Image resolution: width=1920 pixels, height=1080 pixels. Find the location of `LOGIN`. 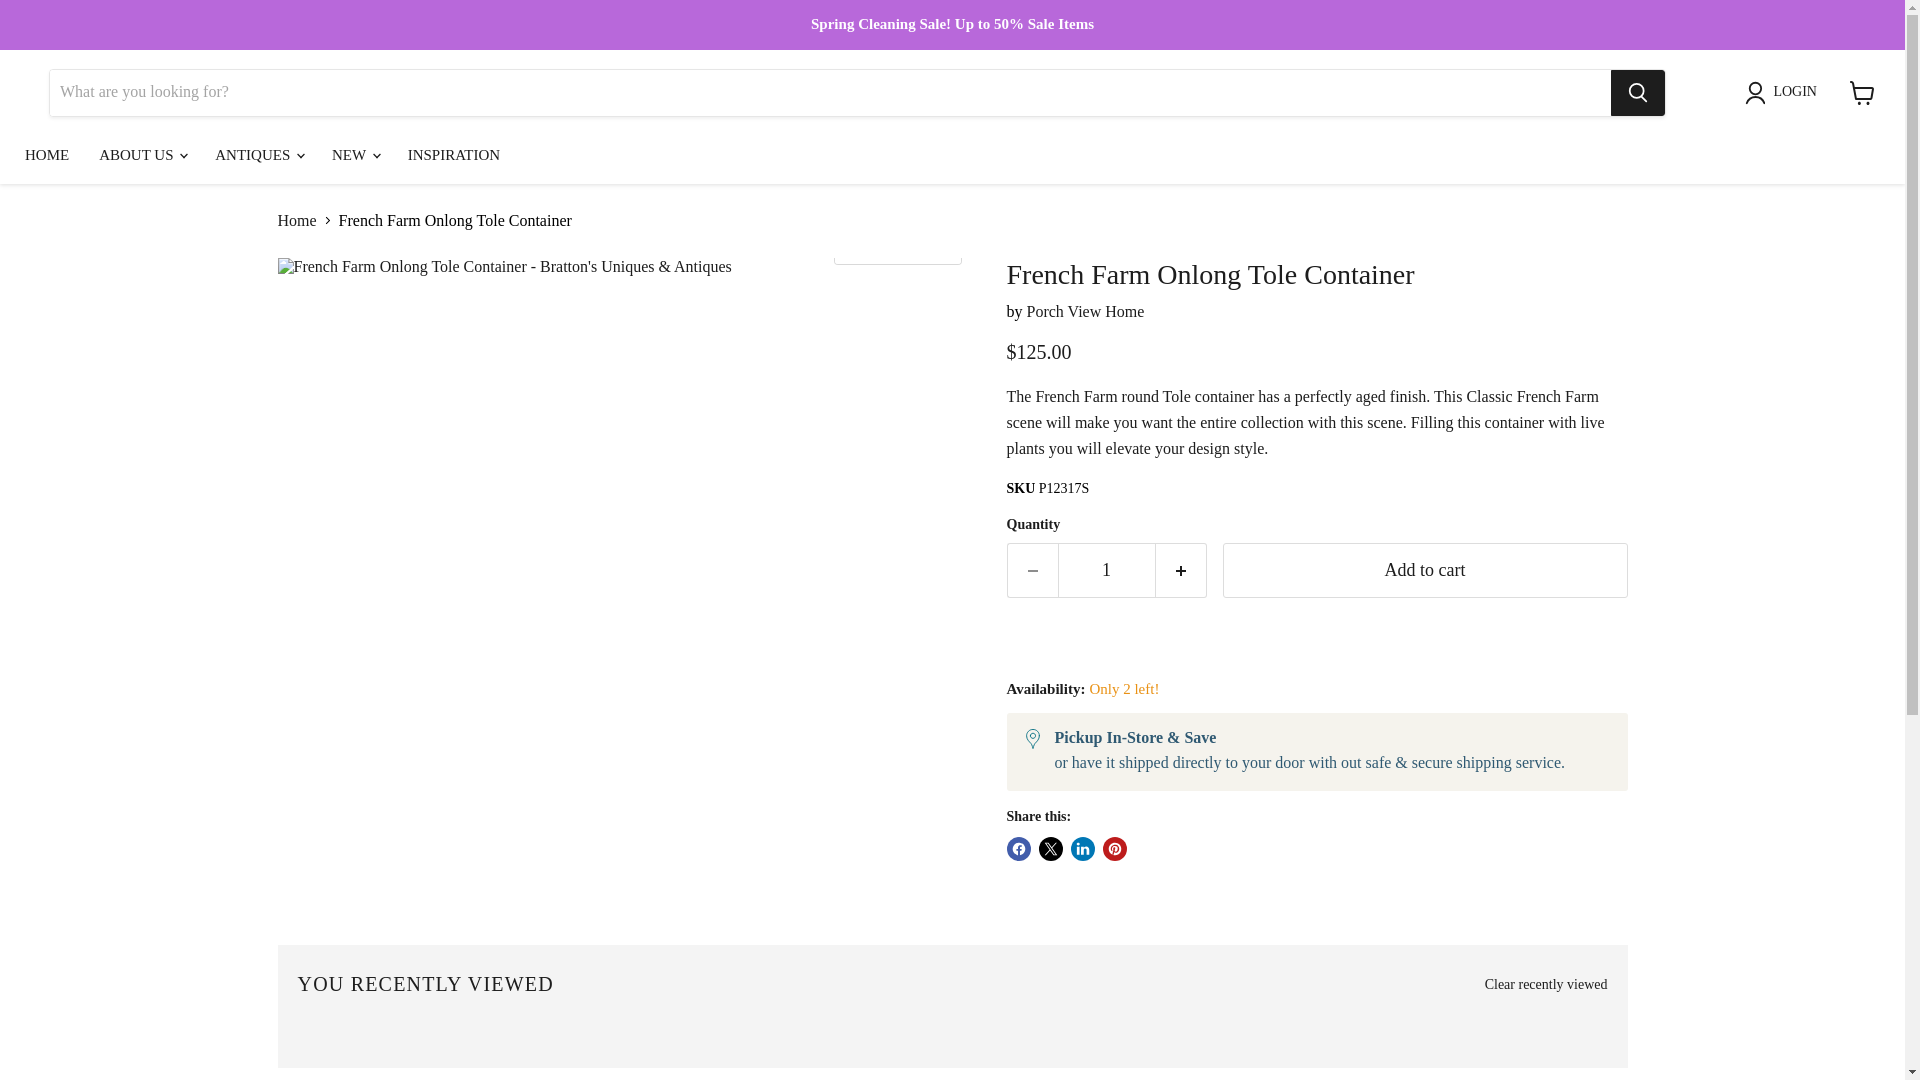

LOGIN is located at coordinates (1785, 92).